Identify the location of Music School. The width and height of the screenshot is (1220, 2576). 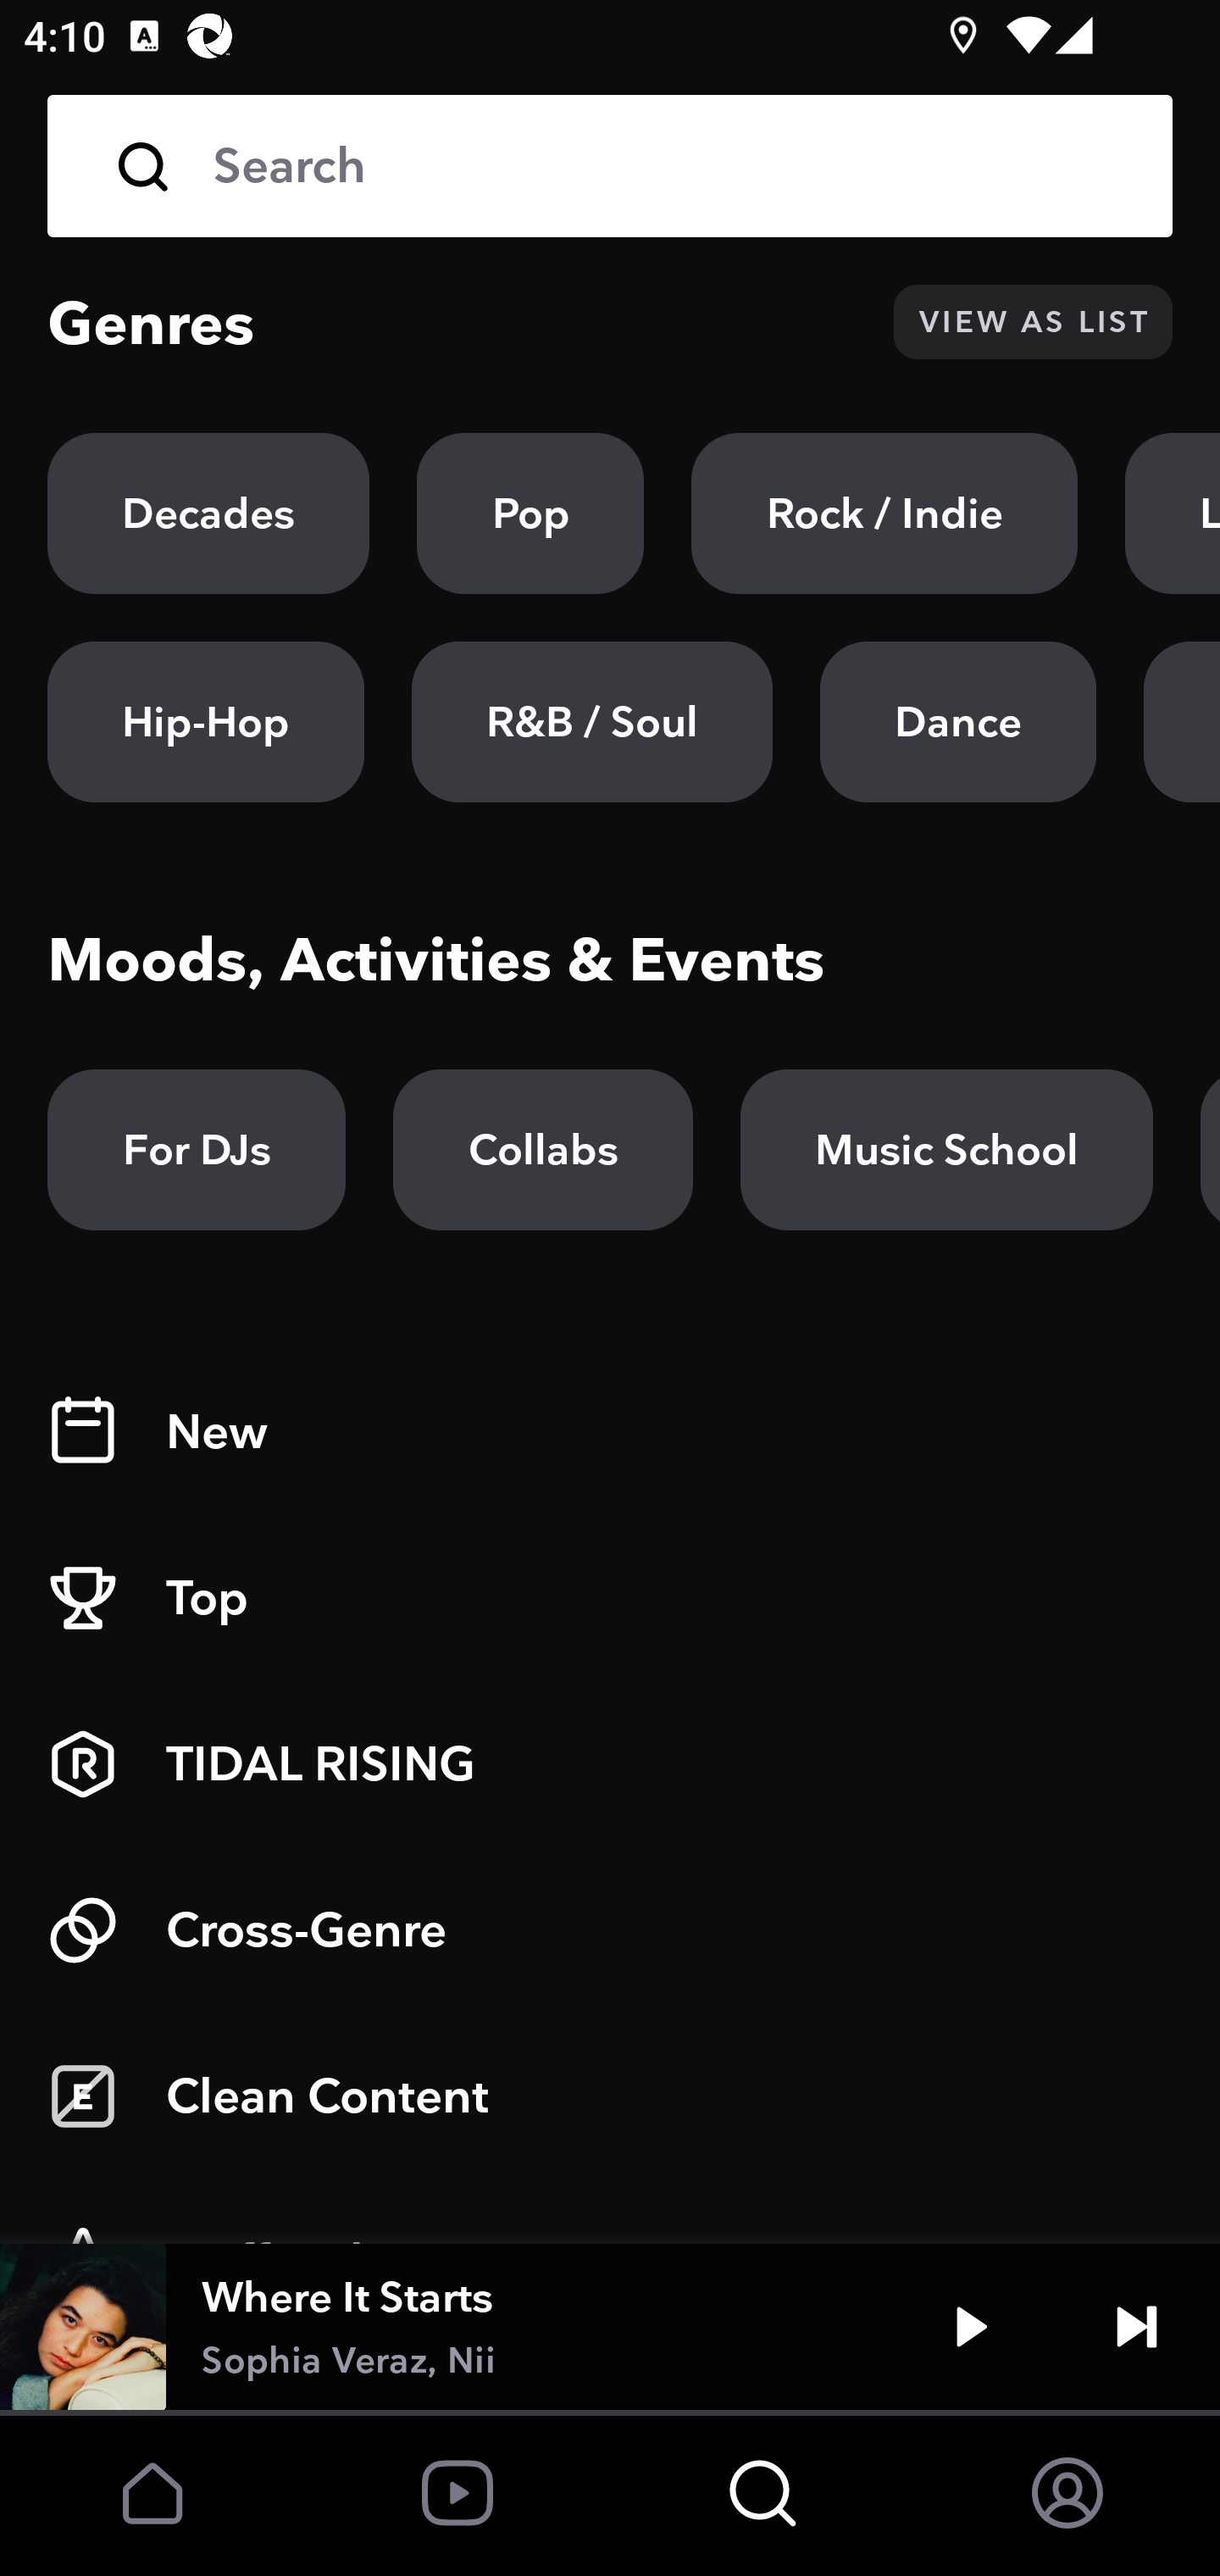
(946, 1150).